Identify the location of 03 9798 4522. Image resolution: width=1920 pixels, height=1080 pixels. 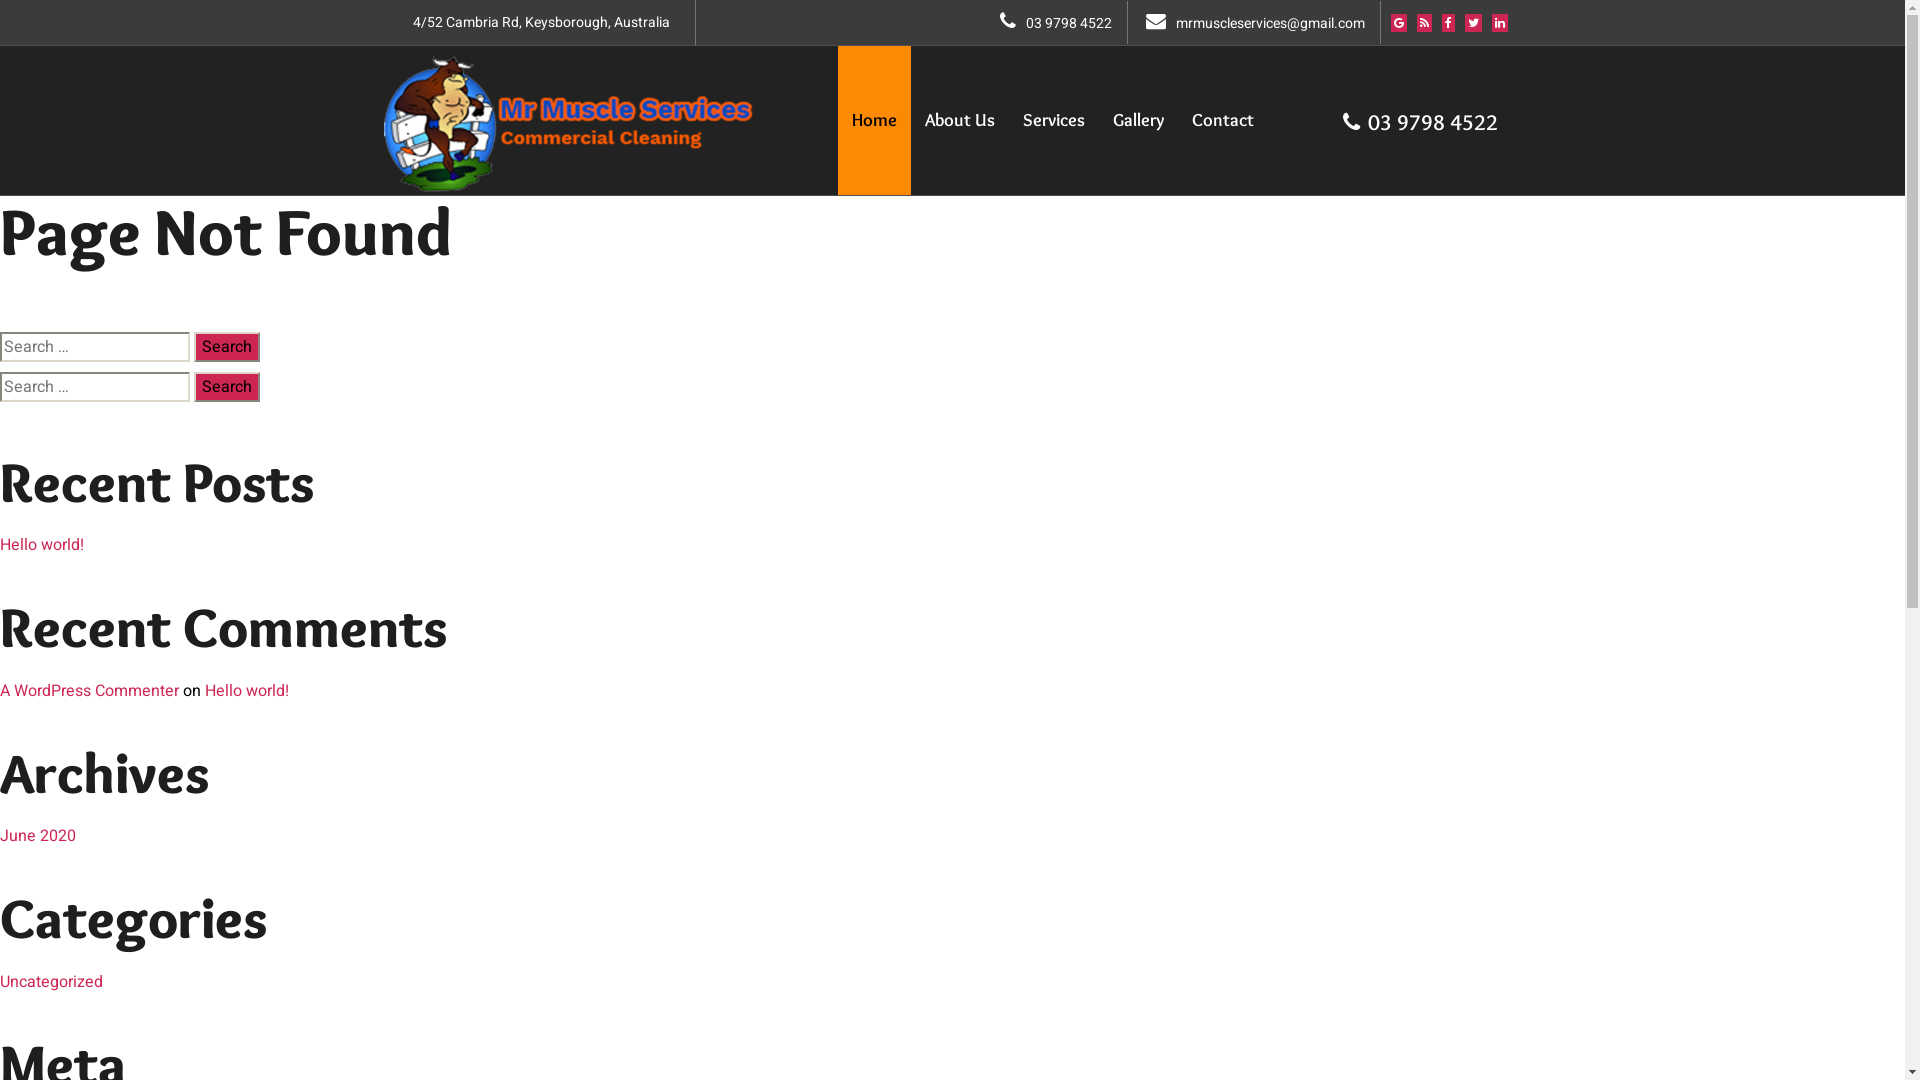
(1414, 122).